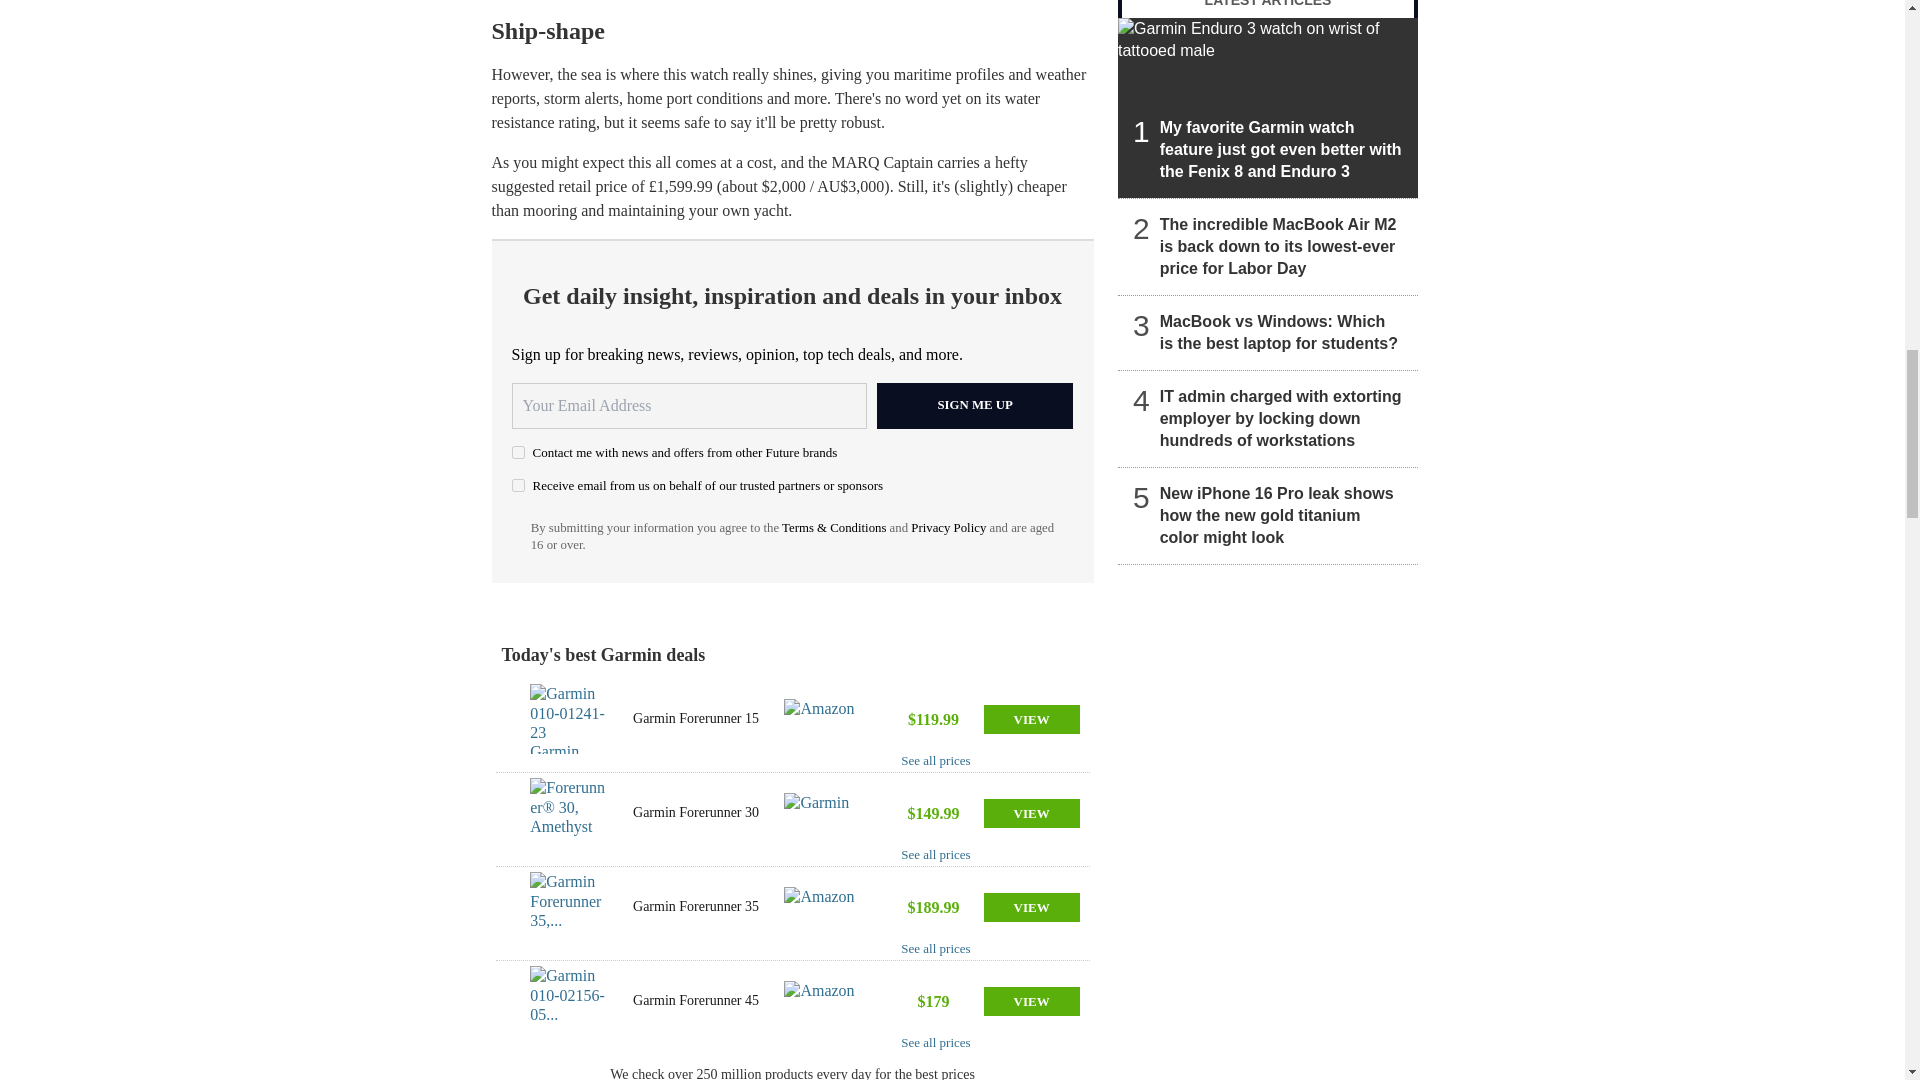 This screenshot has width=1920, height=1080. Describe the element at coordinates (568, 906) in the screenshot. I see `Garmin Forerunner 35,...` at that location.